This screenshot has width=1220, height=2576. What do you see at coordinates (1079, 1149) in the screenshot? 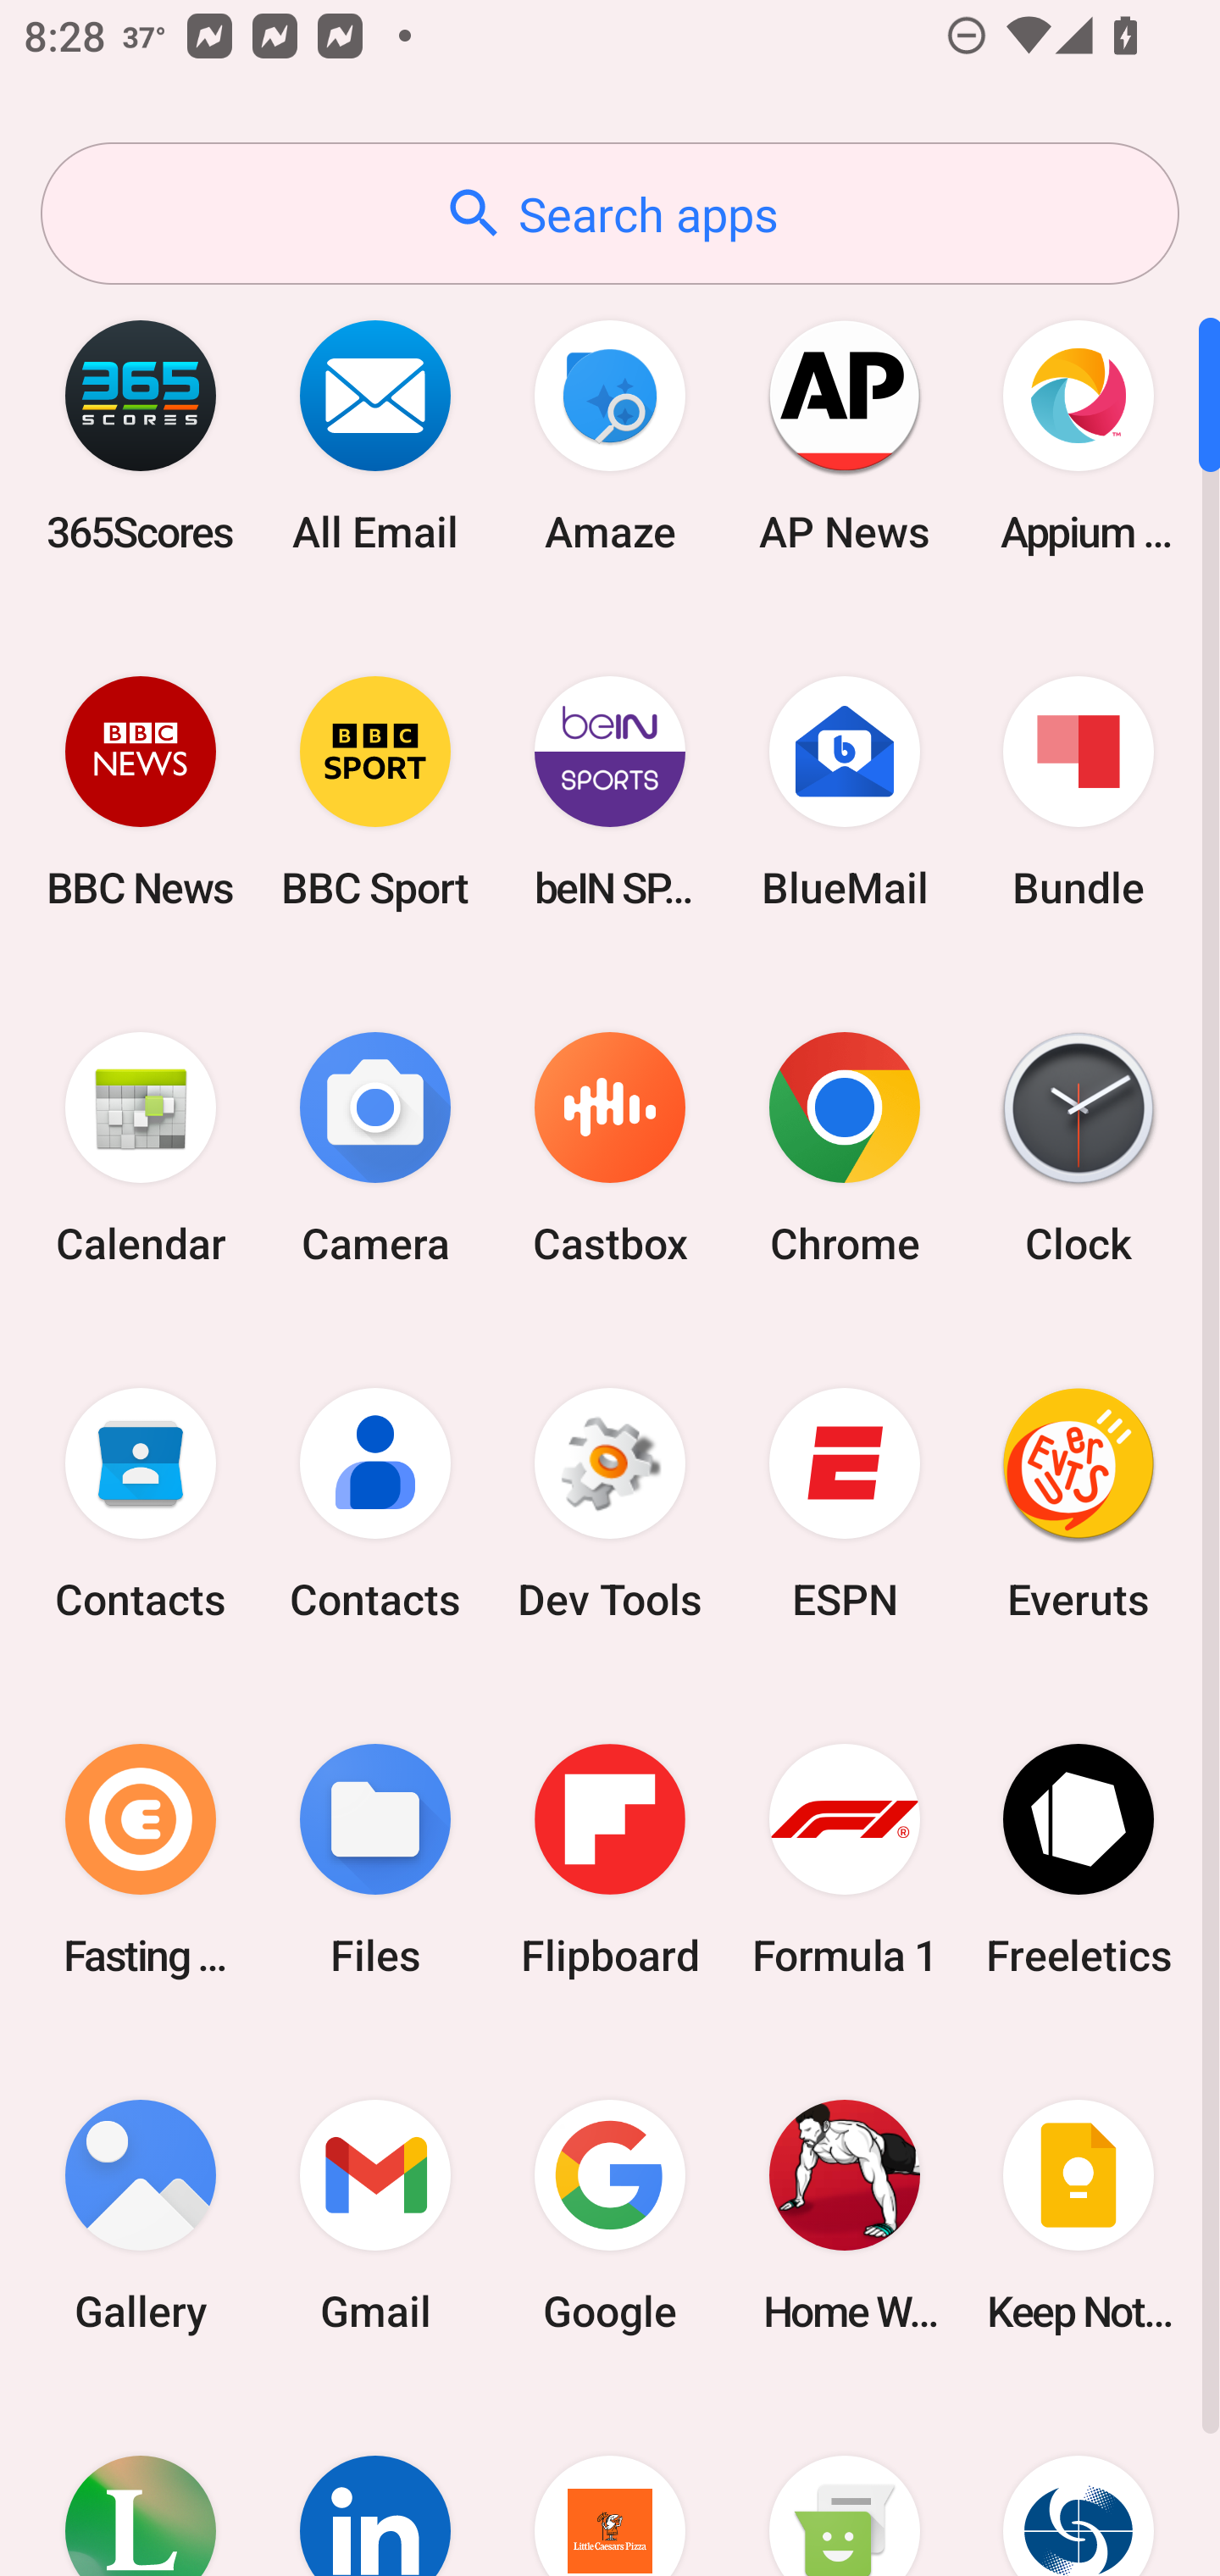
I see `Clock` at bounding box center [1079, 1149].